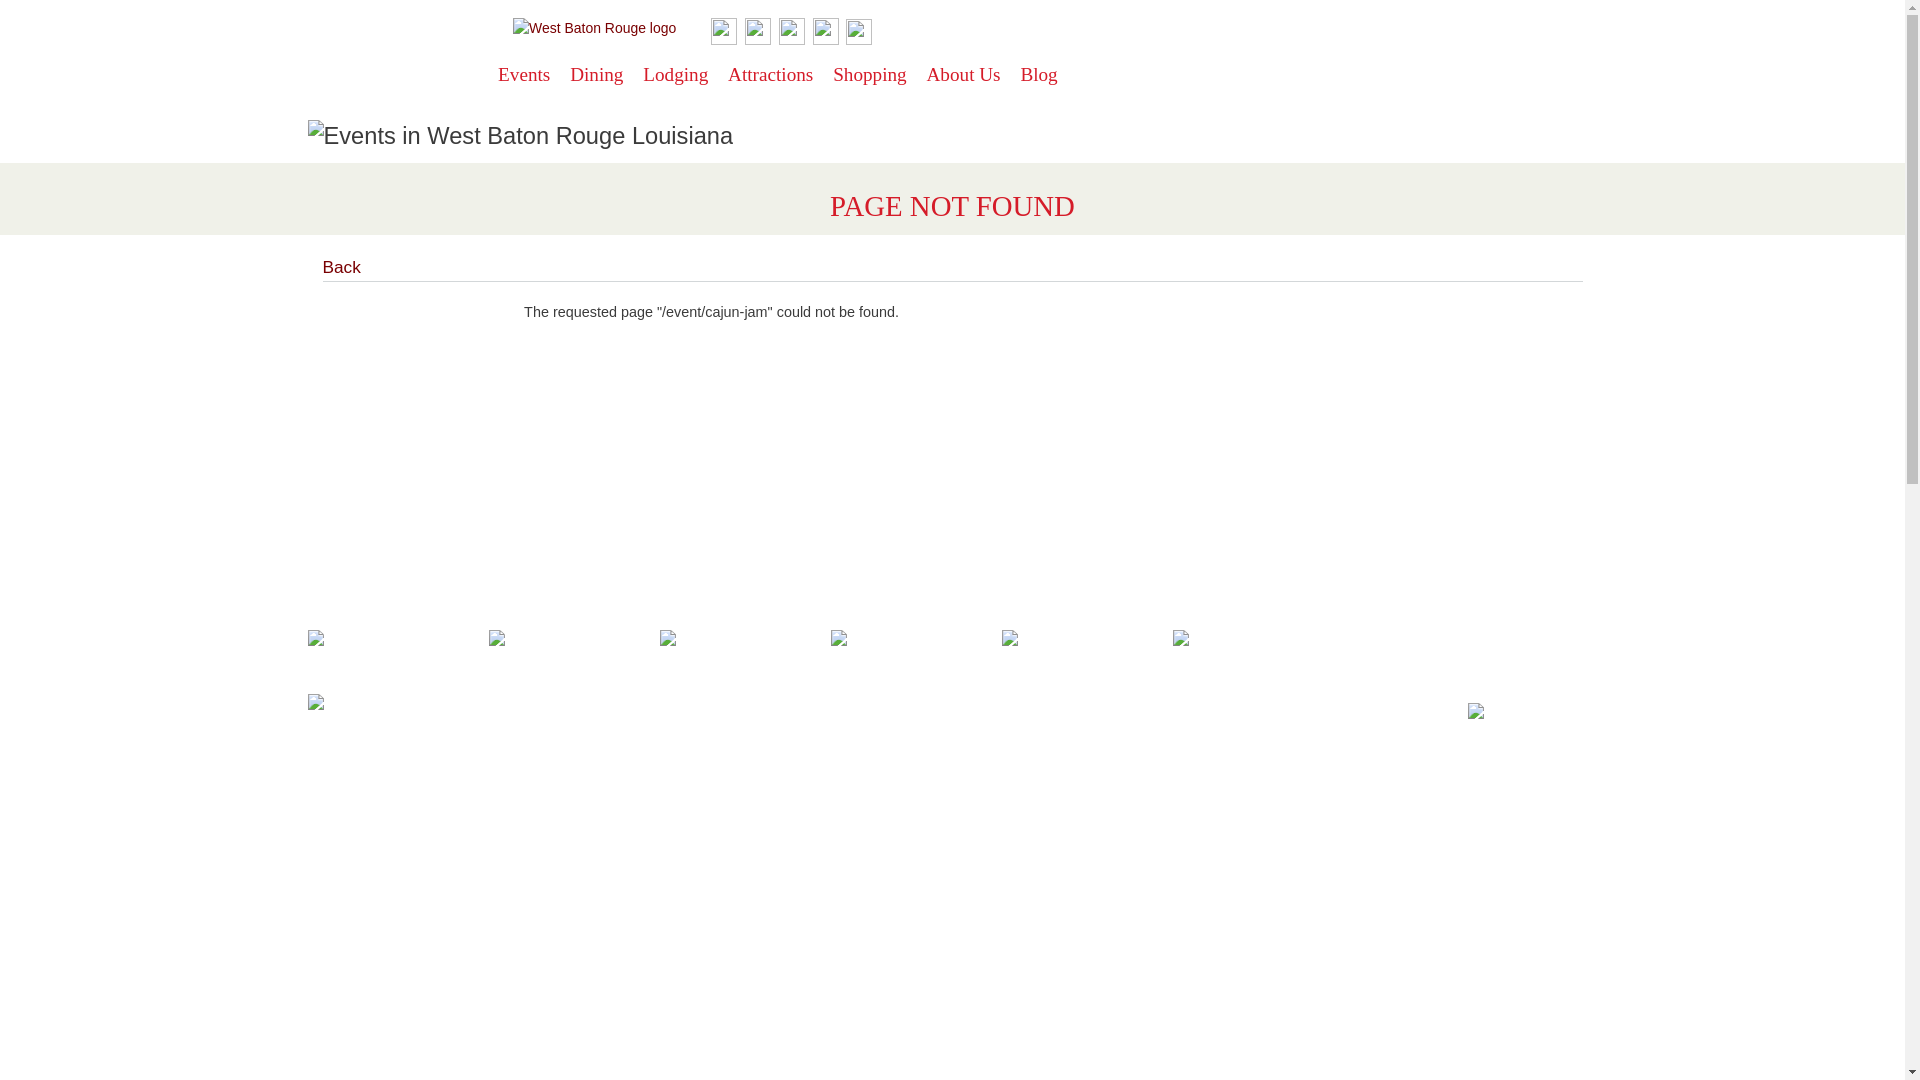 The height and width of the screenshot is (1080, 1920). Describe the element at coordinates (1088, 639) in the screenshot. I see `West Baton Rouge Itinerary` at that location.